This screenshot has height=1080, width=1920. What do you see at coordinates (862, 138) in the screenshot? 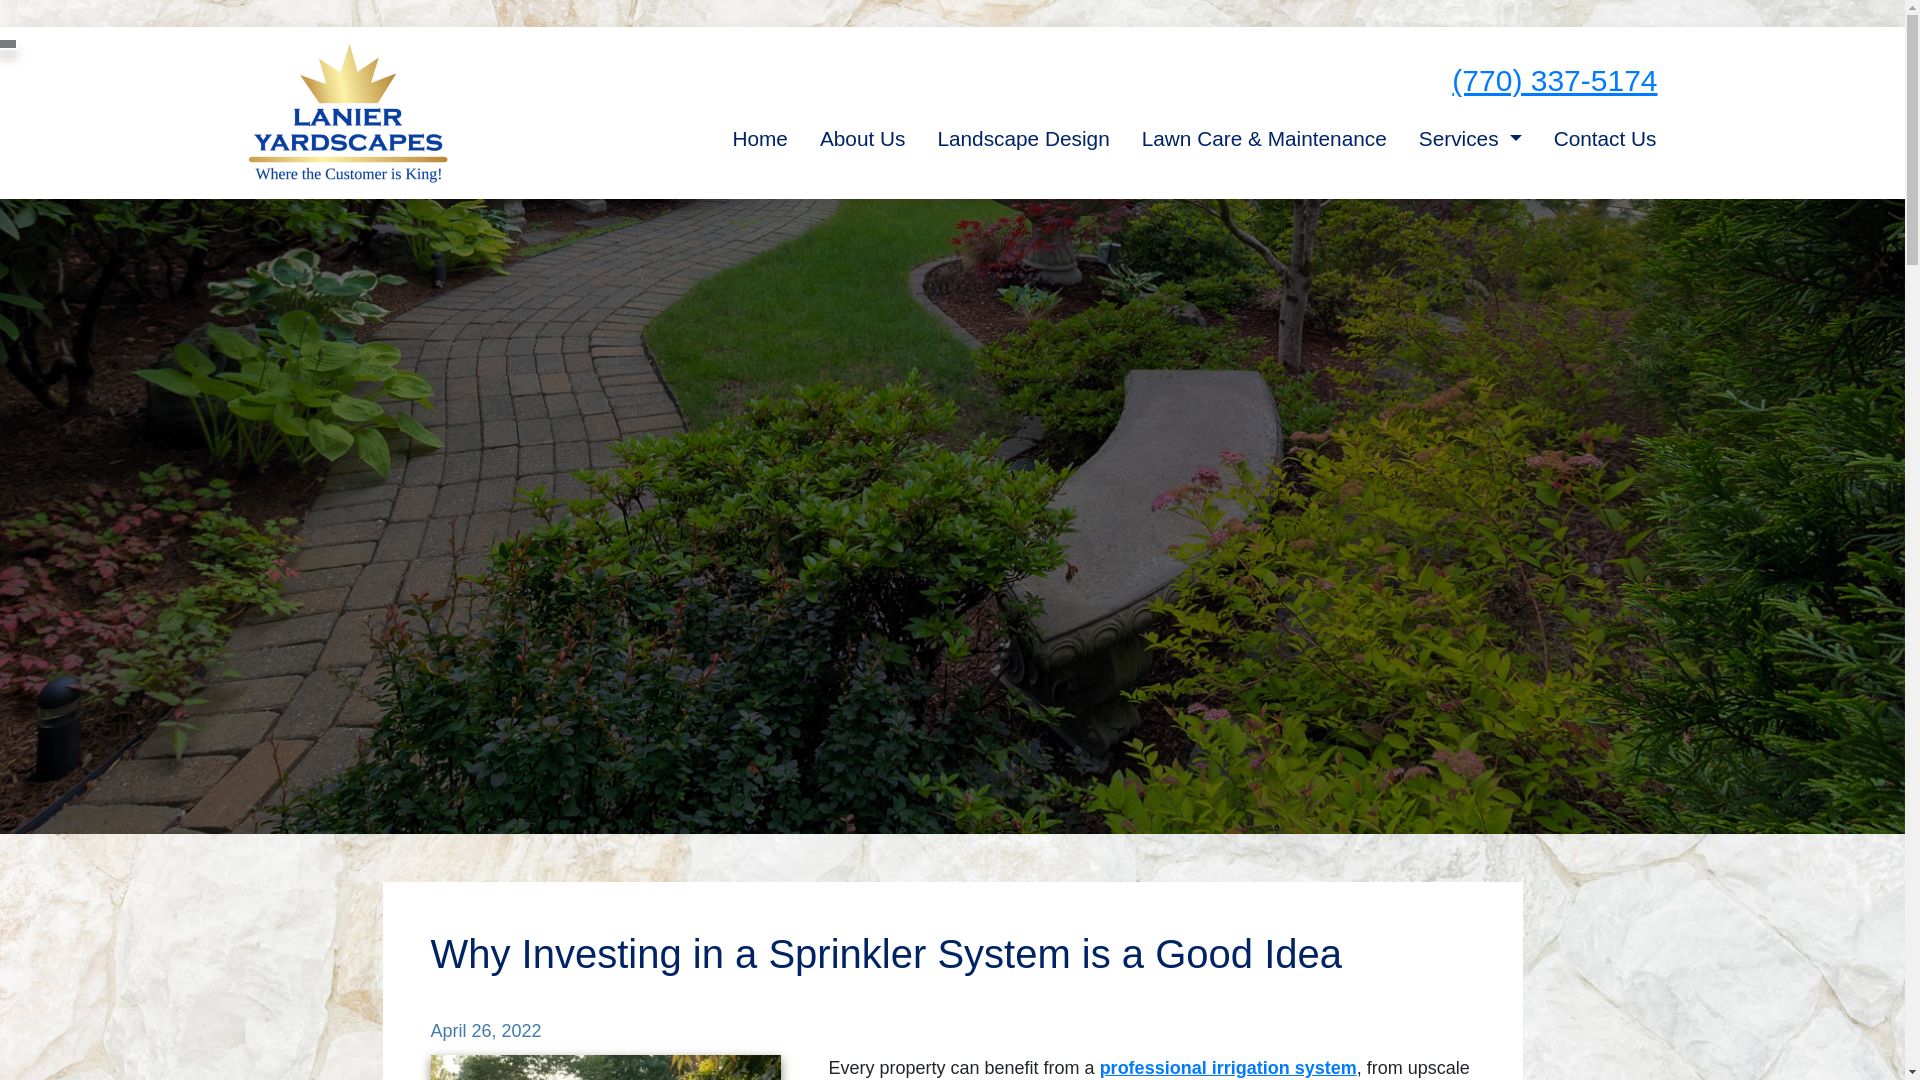
I see `About Us` at bounding box center [862, 138].